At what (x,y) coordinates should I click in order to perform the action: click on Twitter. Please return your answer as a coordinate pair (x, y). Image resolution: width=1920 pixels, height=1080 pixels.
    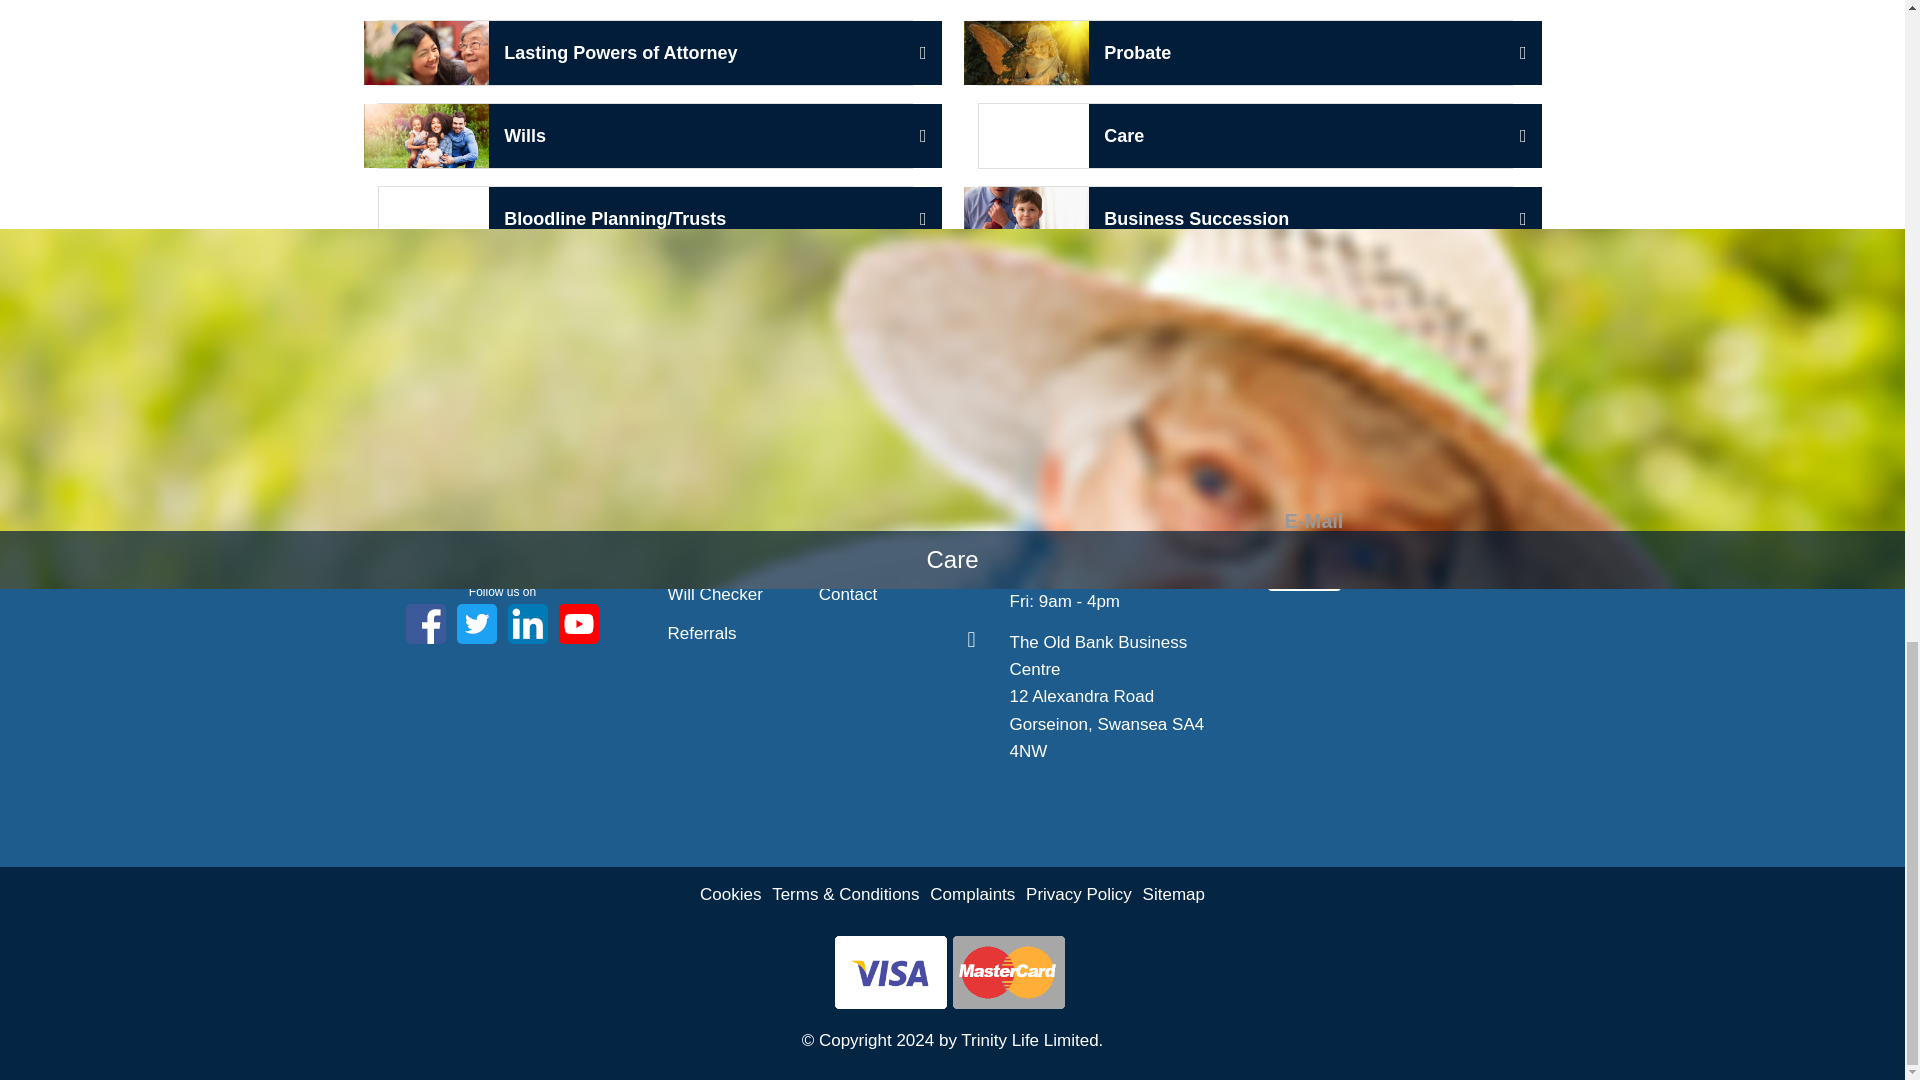
    Looking at the image, I should click on (502, 494).